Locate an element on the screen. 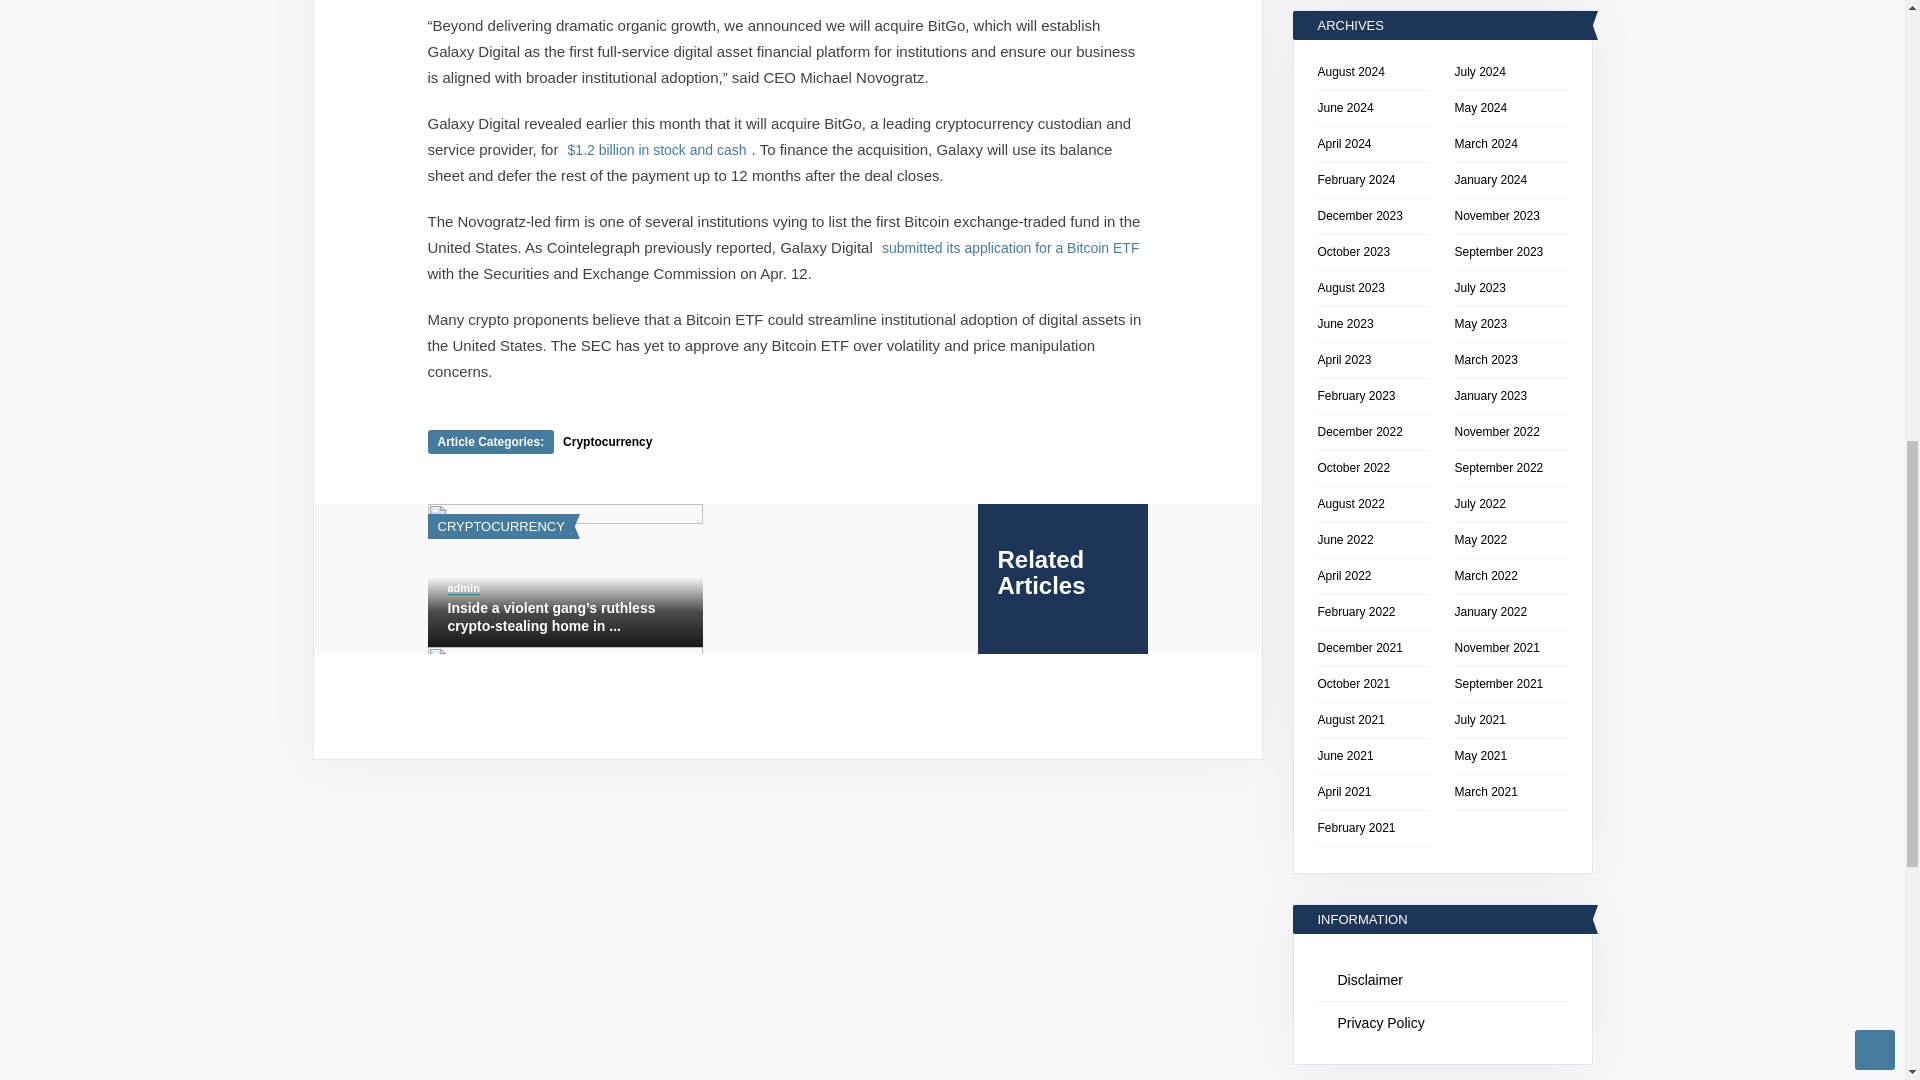 Image resolution: width=1920 pixels, height=1080 pixels. submitted its application for a Bitcoin ETF is located at coordinates (1010, 246).